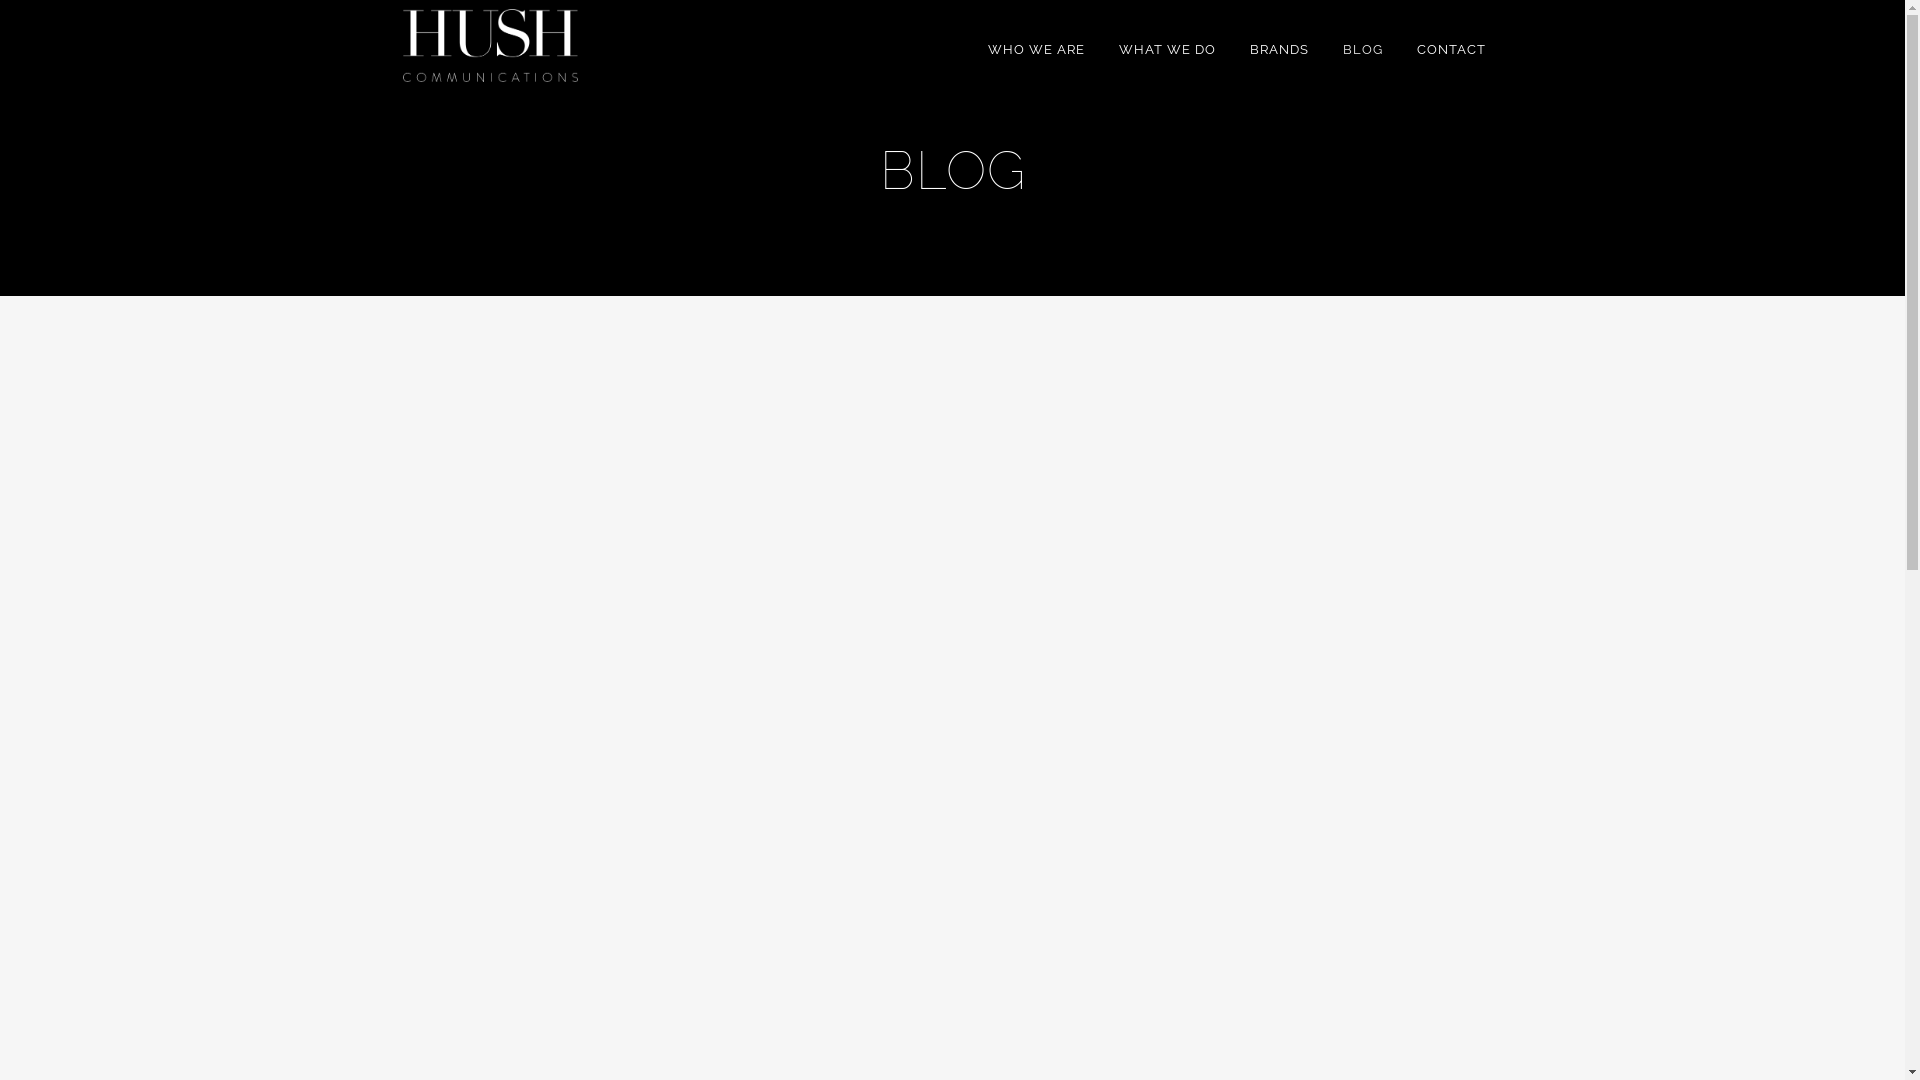 The image size is (1920, 1080). What do you see at coordinates (1036, 50) in the screenshot?
I see `WHO WE ARE` at bounding box center [1036, 50].